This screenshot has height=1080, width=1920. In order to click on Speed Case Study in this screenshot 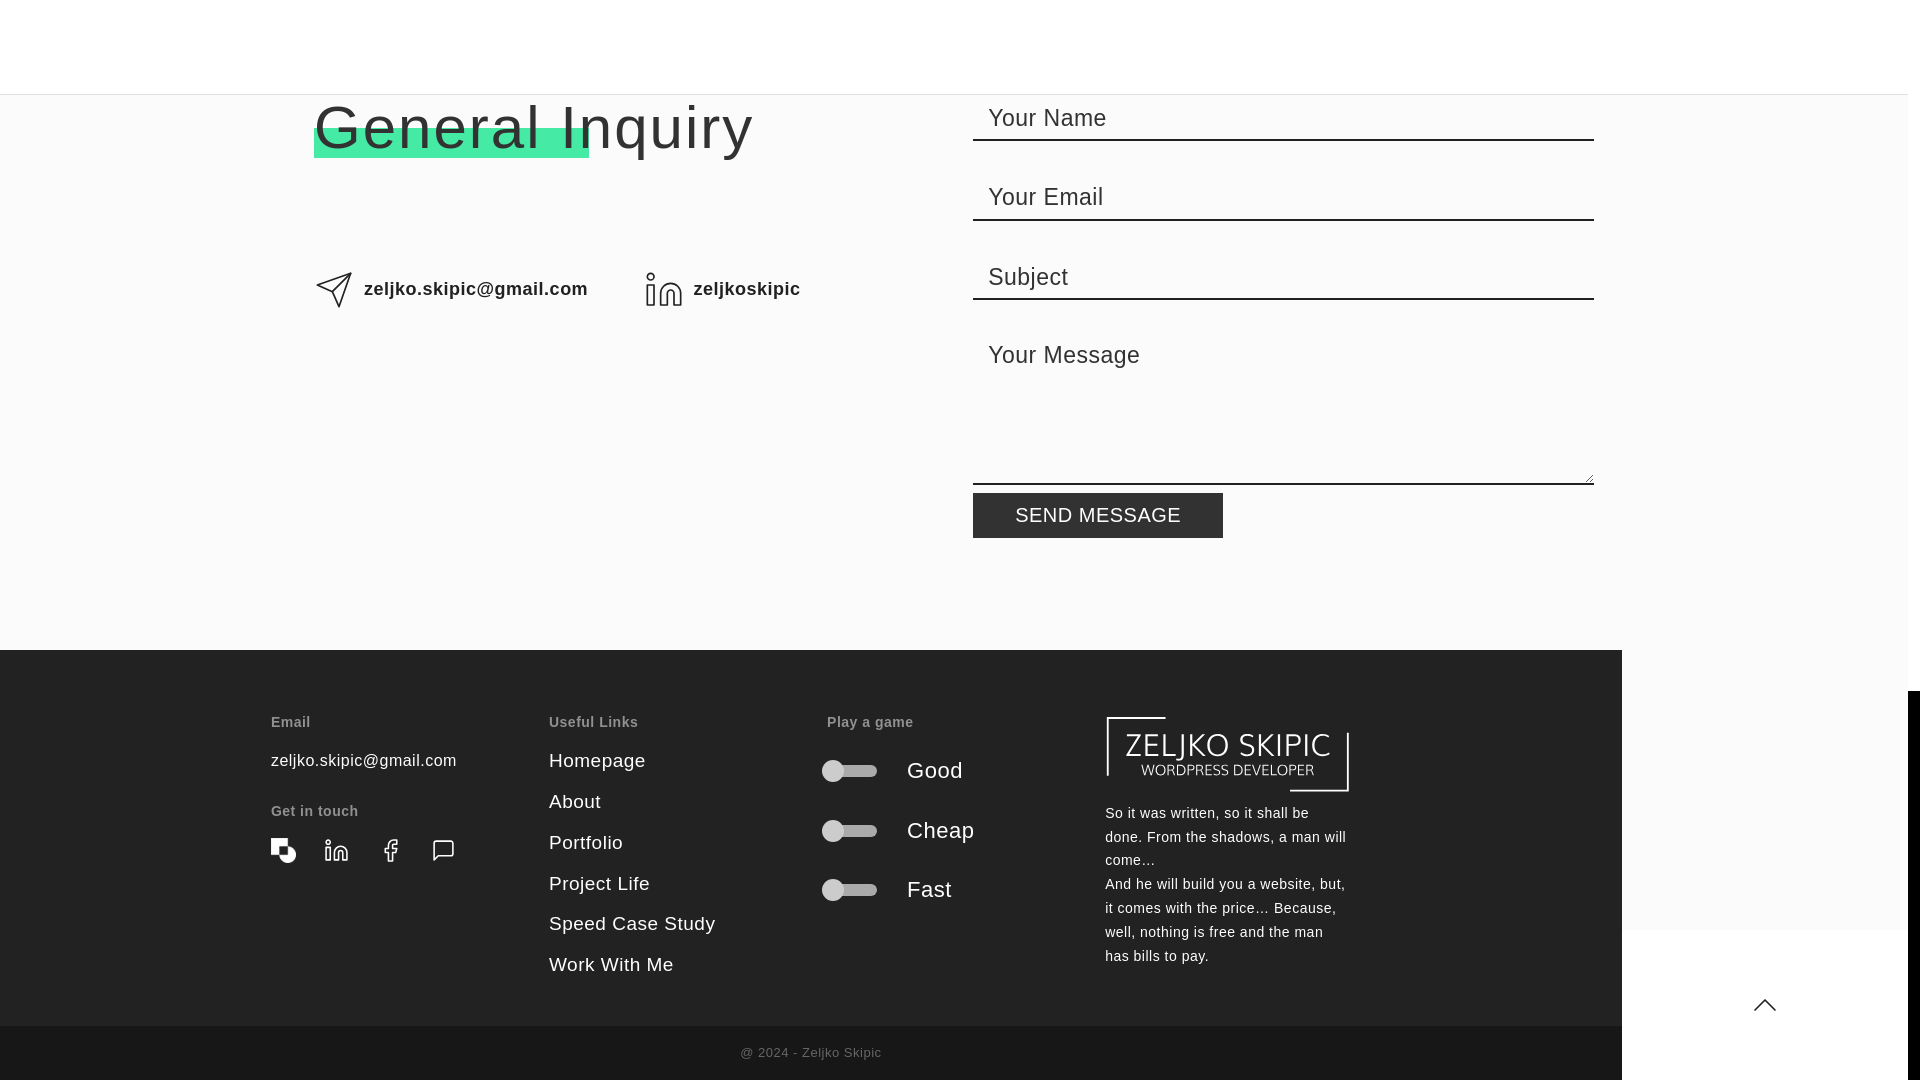, I will do `click(632, 923)`.